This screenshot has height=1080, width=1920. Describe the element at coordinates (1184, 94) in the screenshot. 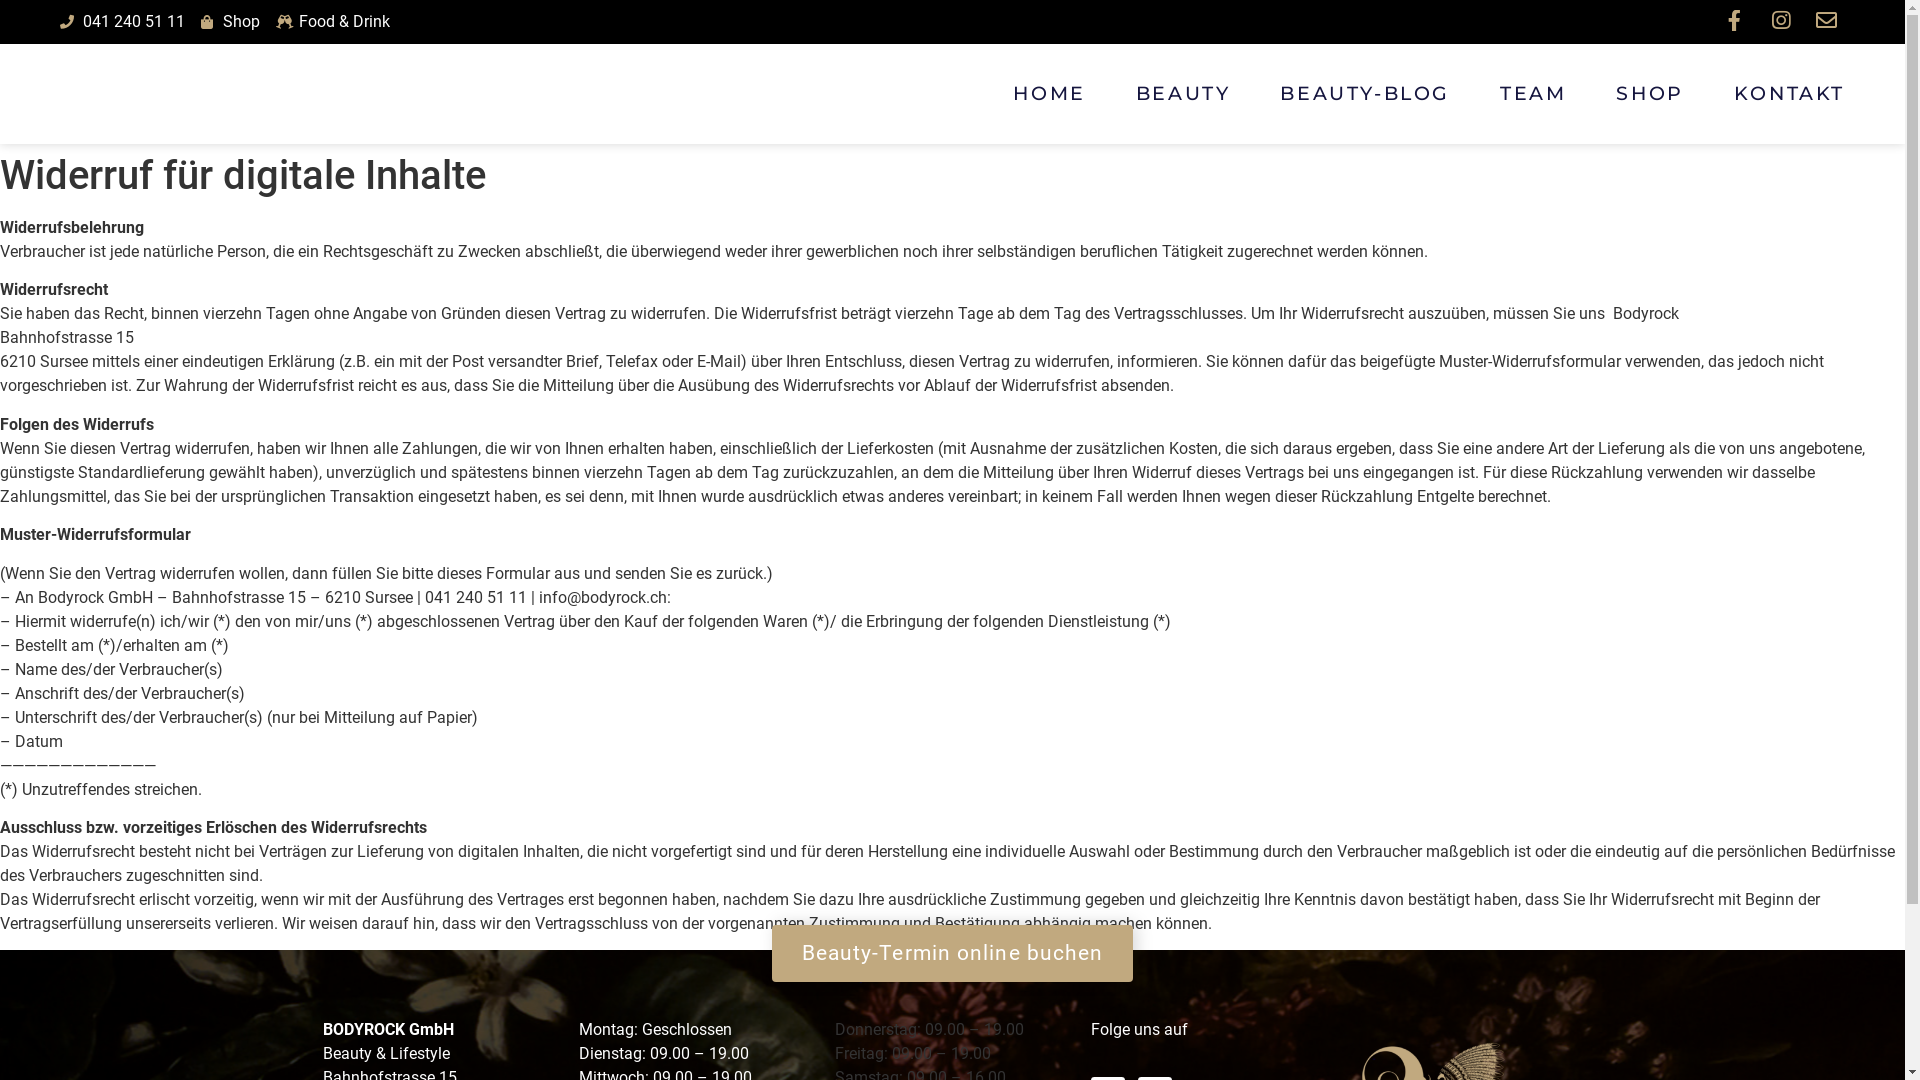

I see `BEAUTY` at that location.